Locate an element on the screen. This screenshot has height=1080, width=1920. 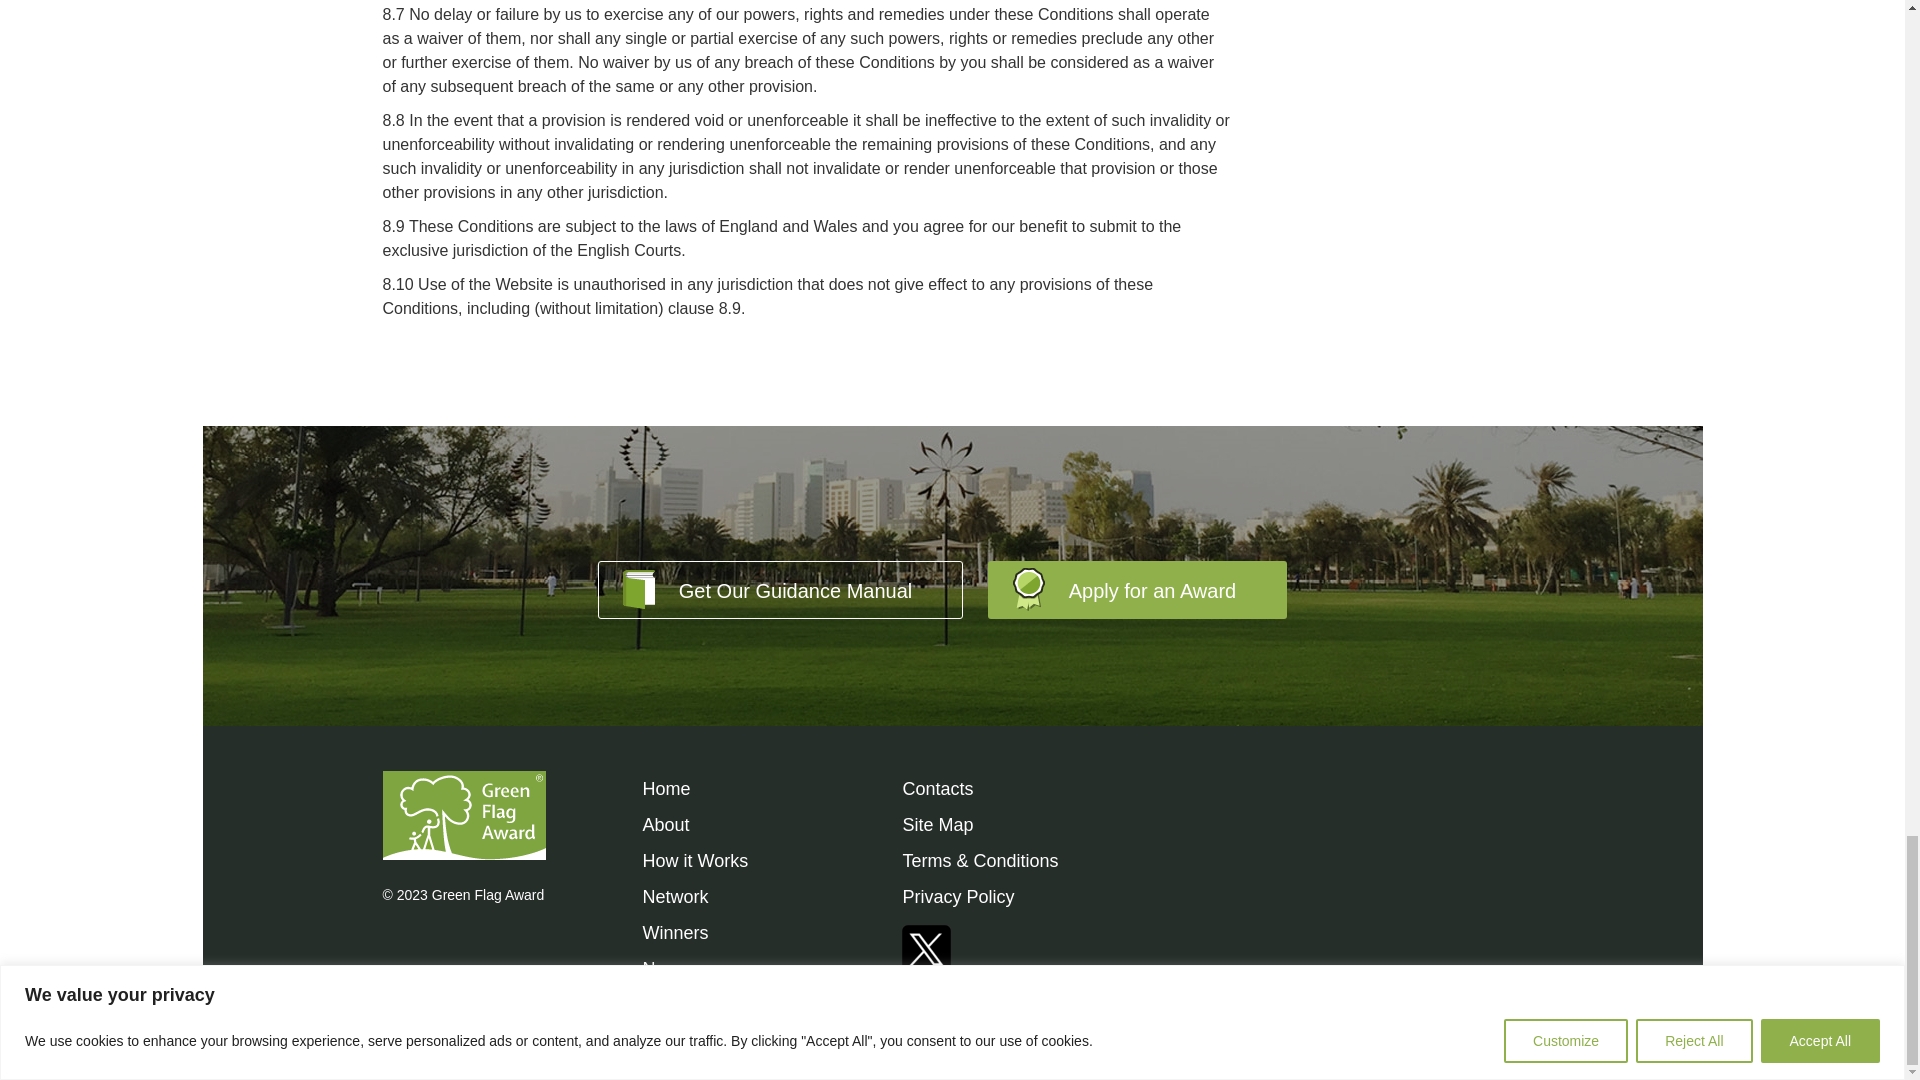
Contacts is located at coordinates (938, 788).